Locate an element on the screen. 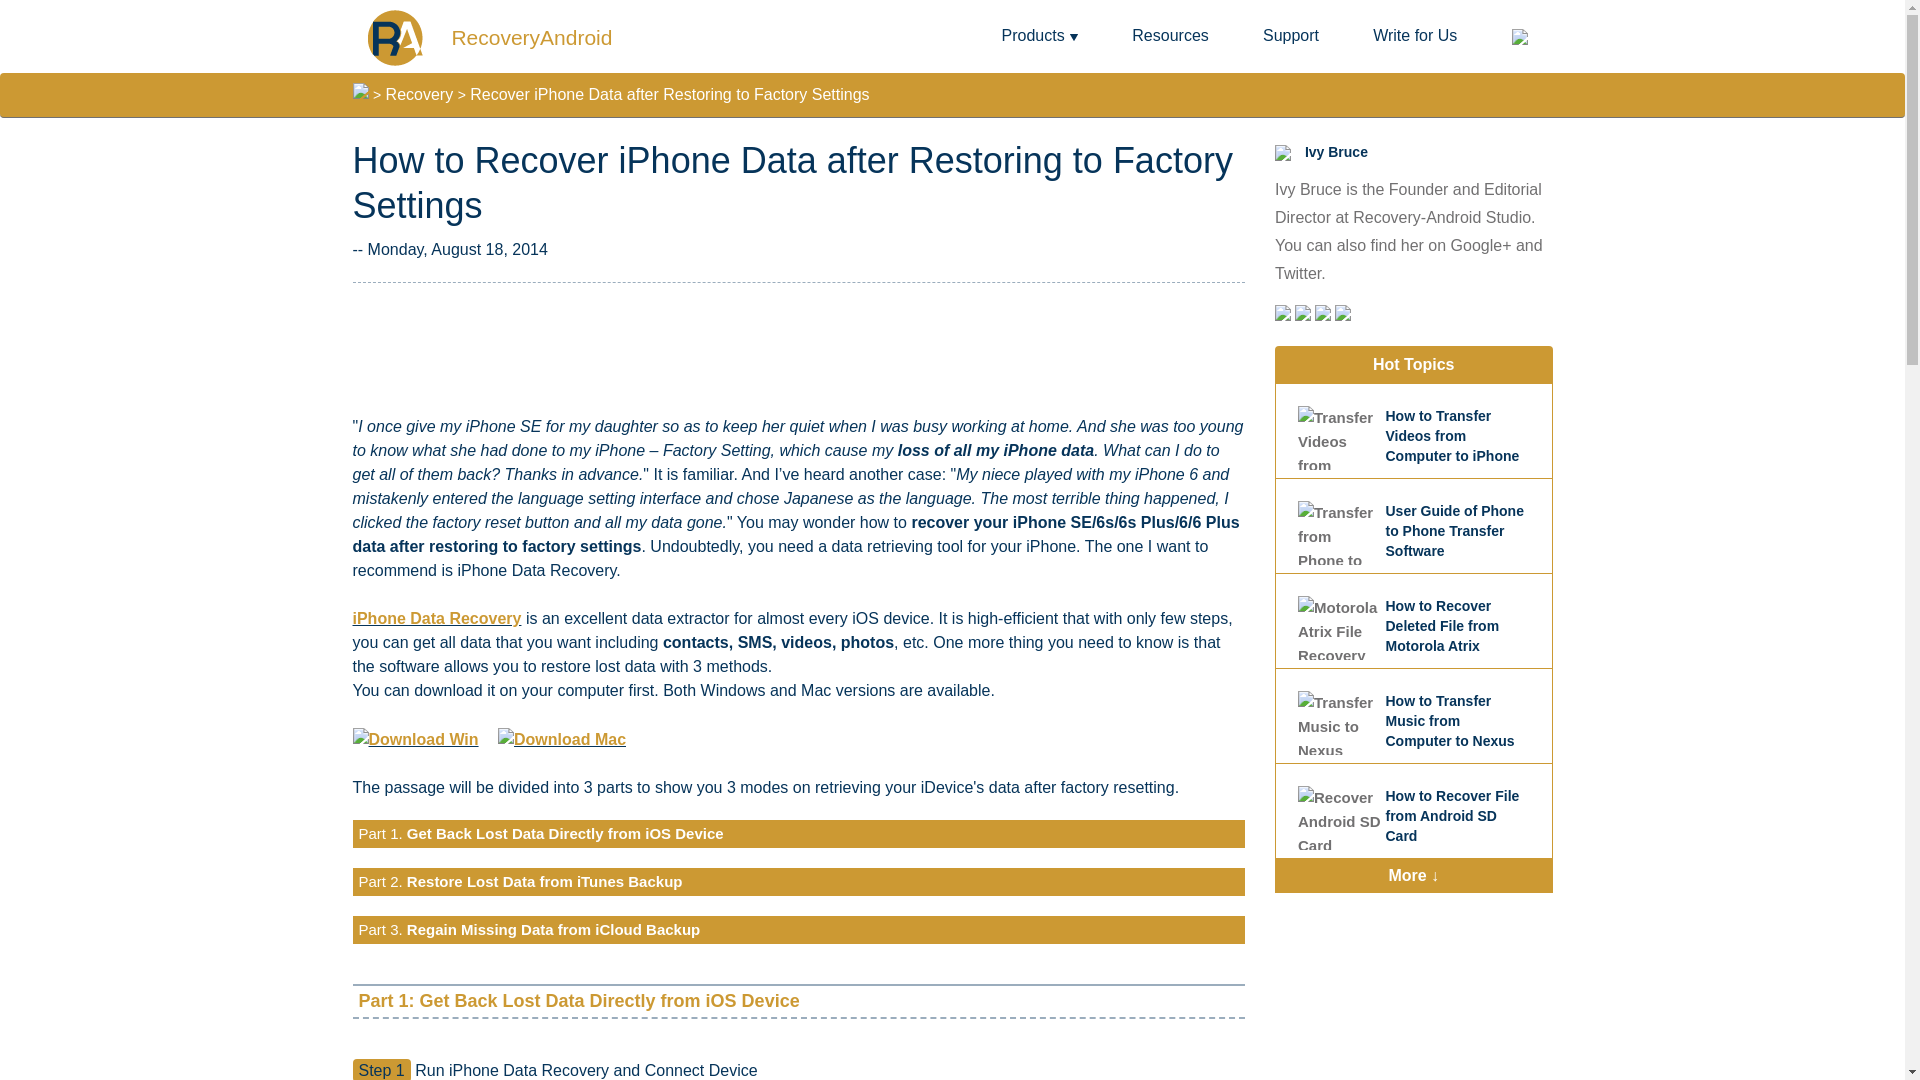 This screenshot has height=1080, width=1920. Support is located at coordinates (1291, 36).